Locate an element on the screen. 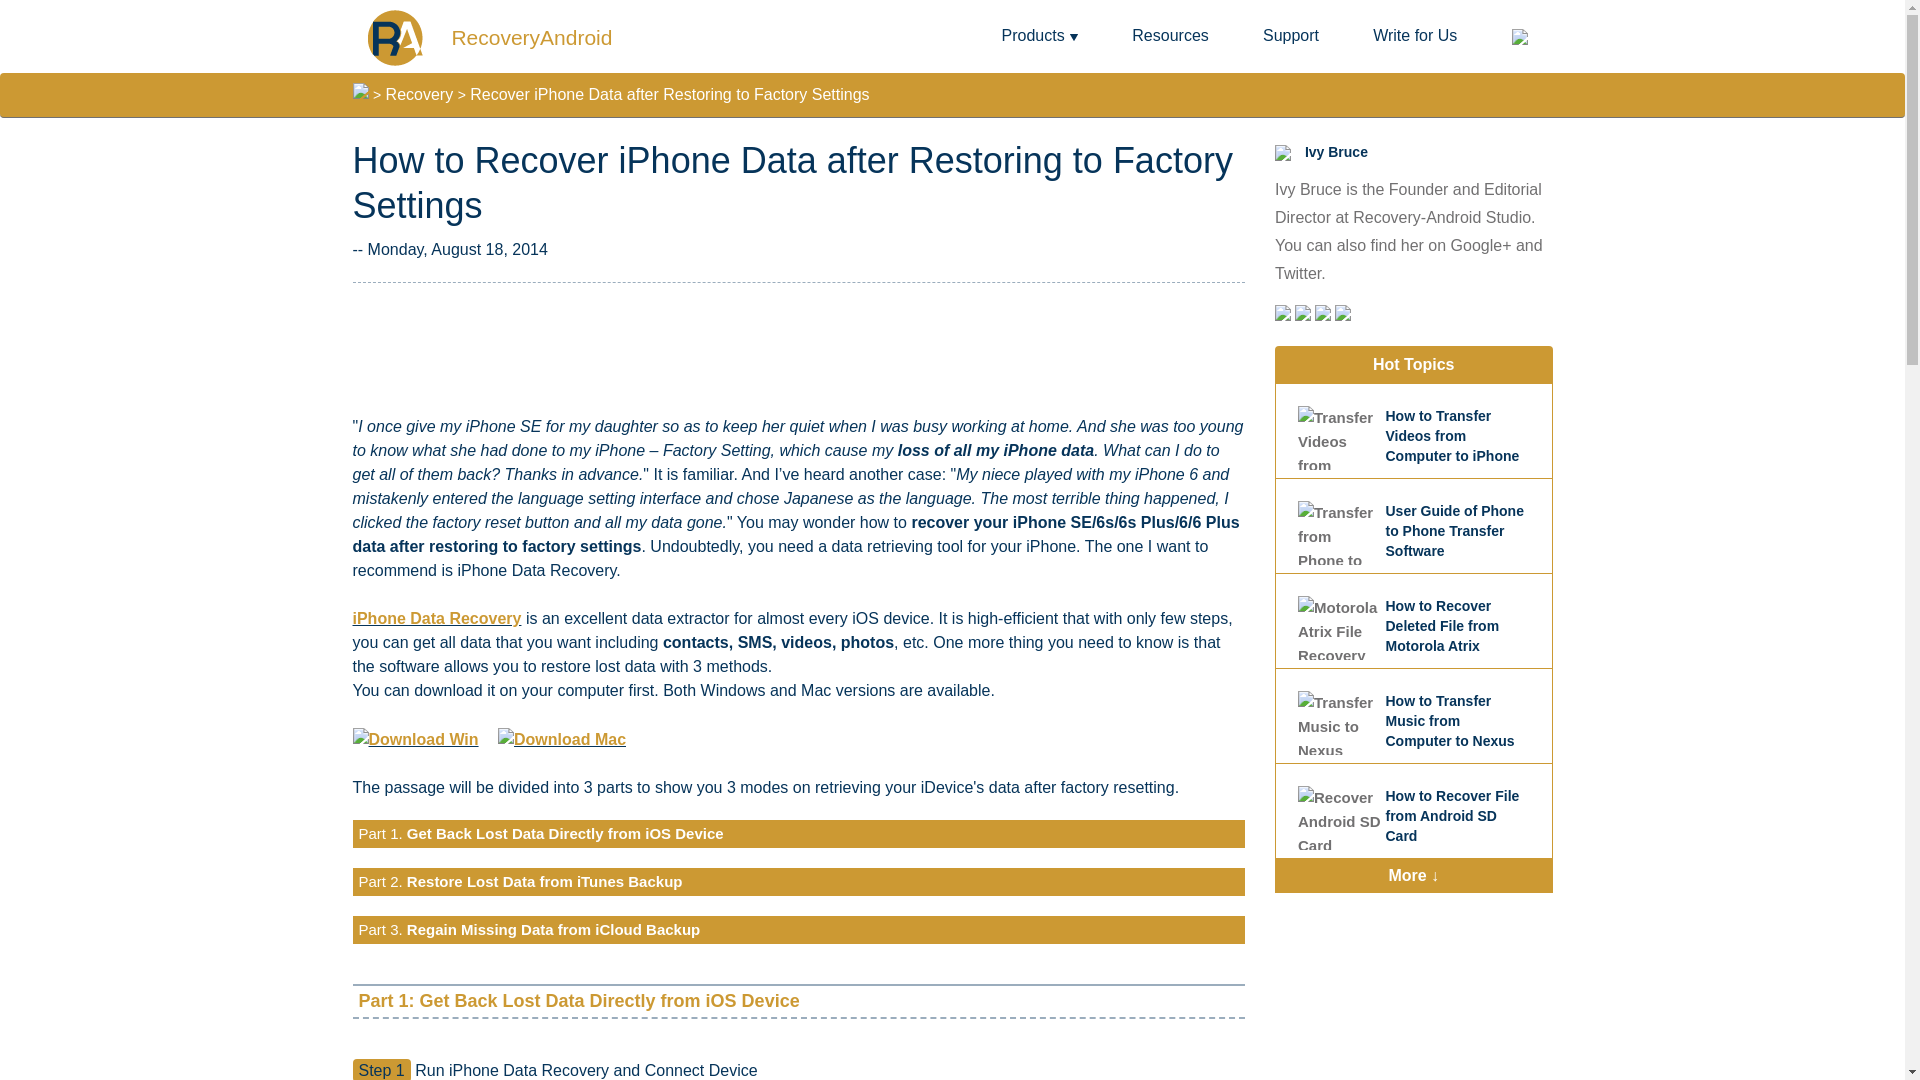 This screenshot has height=1080, width=1920. Support is located at coordinates (1291, 36).